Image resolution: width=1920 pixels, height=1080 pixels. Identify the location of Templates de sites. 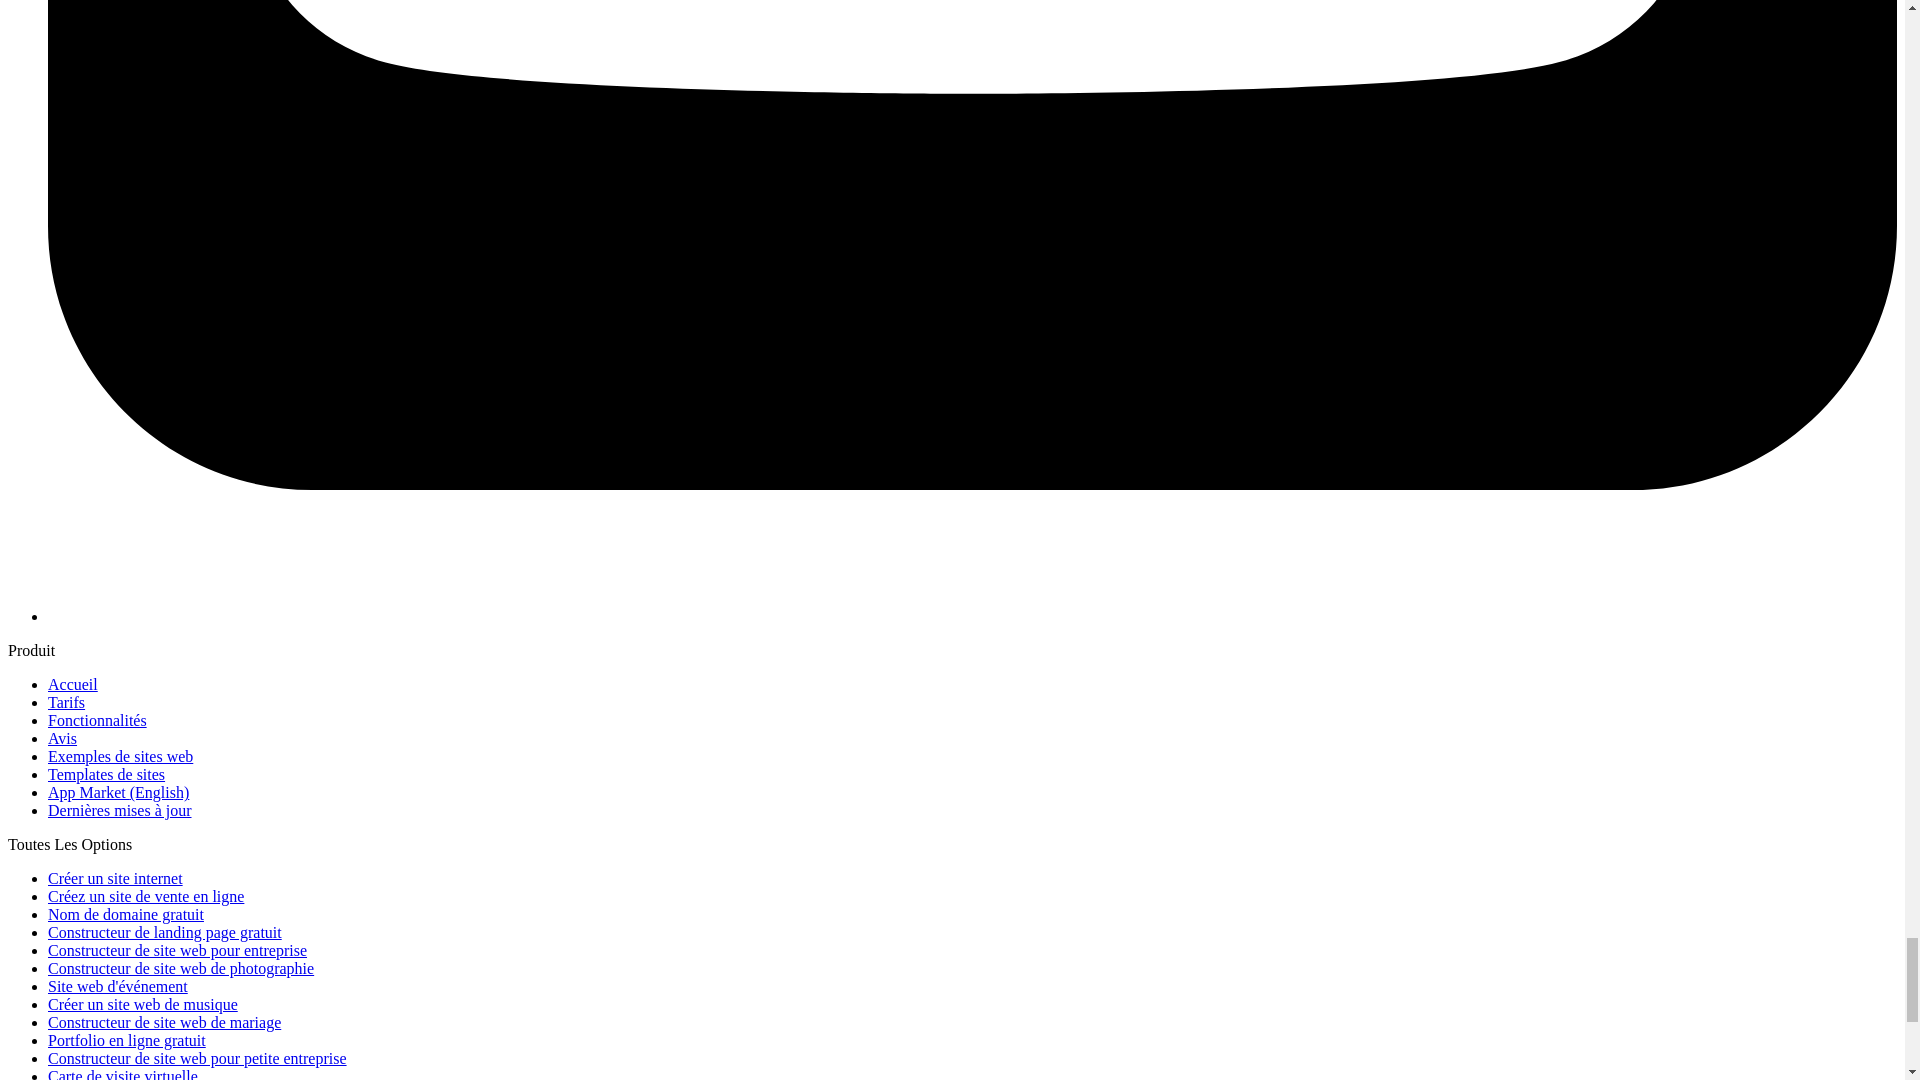
(106, 774).